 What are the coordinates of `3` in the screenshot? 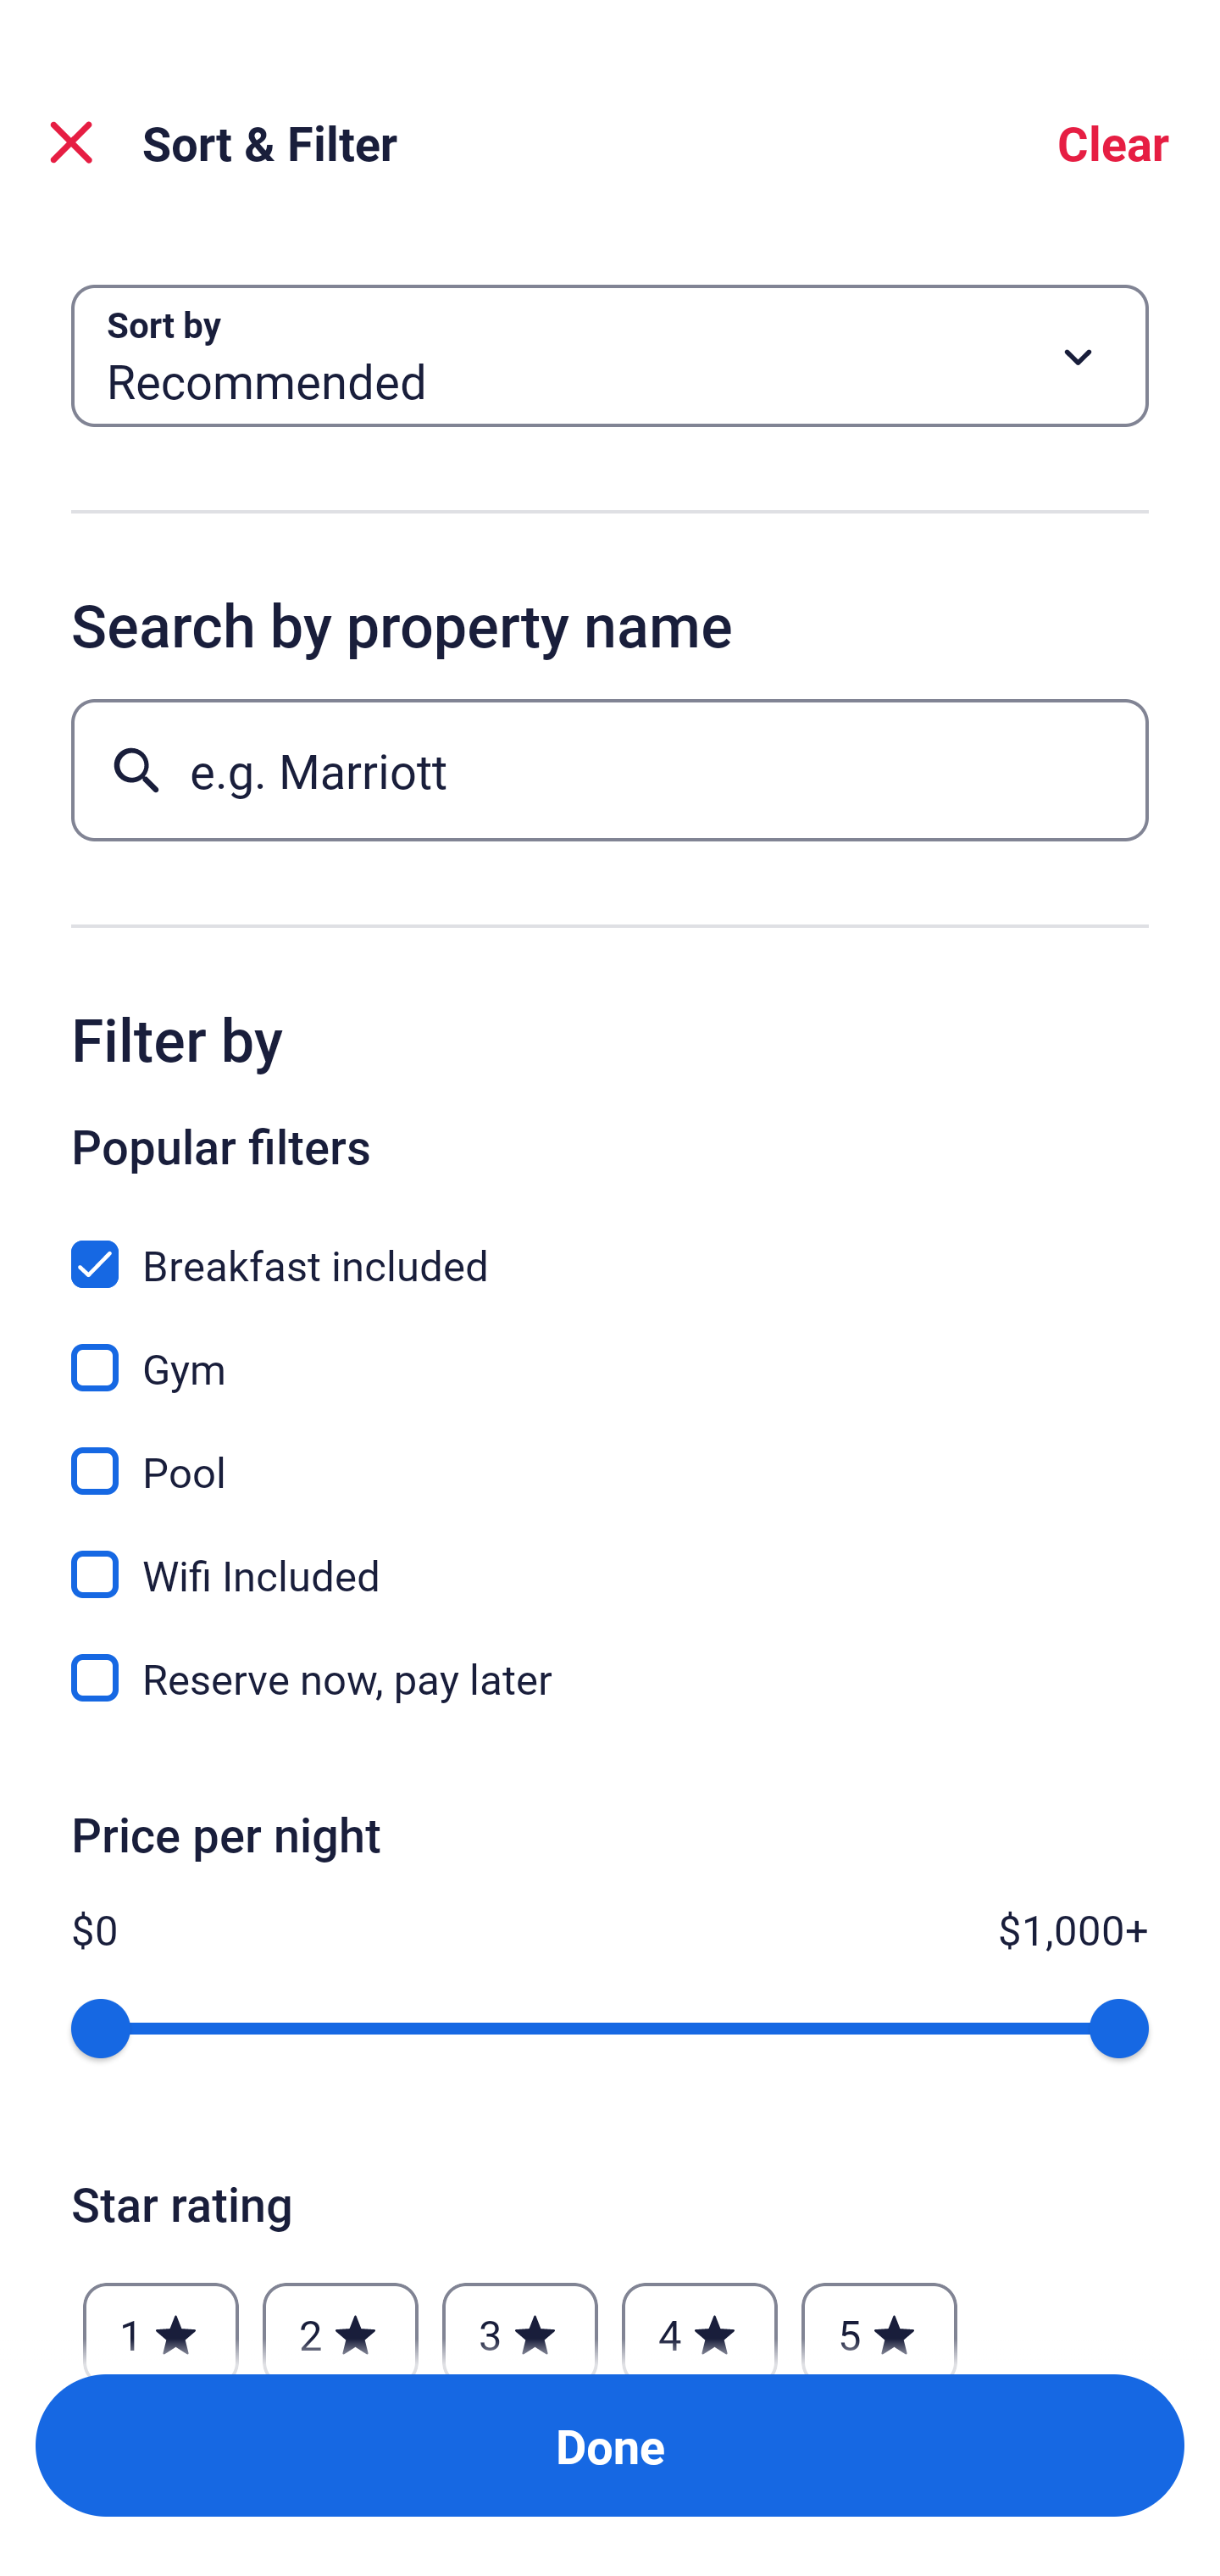 It's located at (519, 2319).